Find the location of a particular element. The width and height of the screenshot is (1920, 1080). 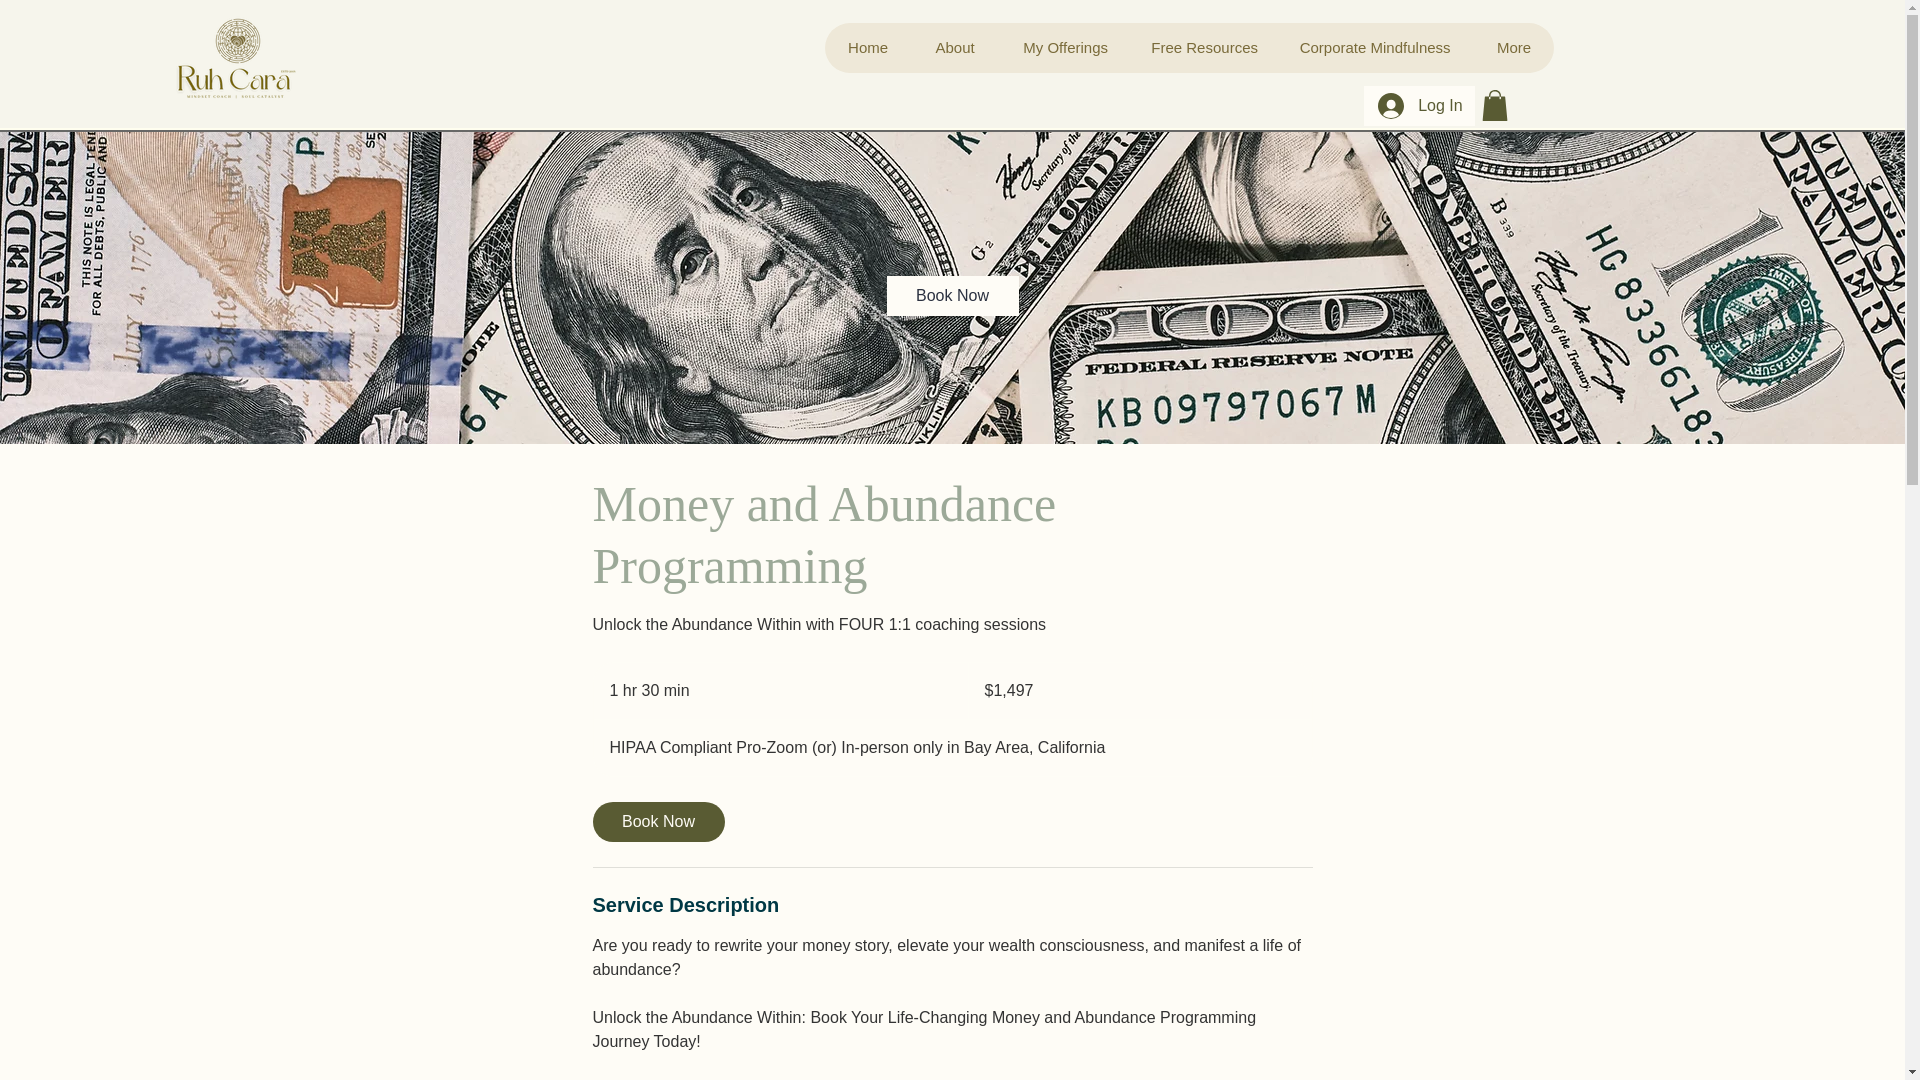

Home is located at coordinates (868, 48).